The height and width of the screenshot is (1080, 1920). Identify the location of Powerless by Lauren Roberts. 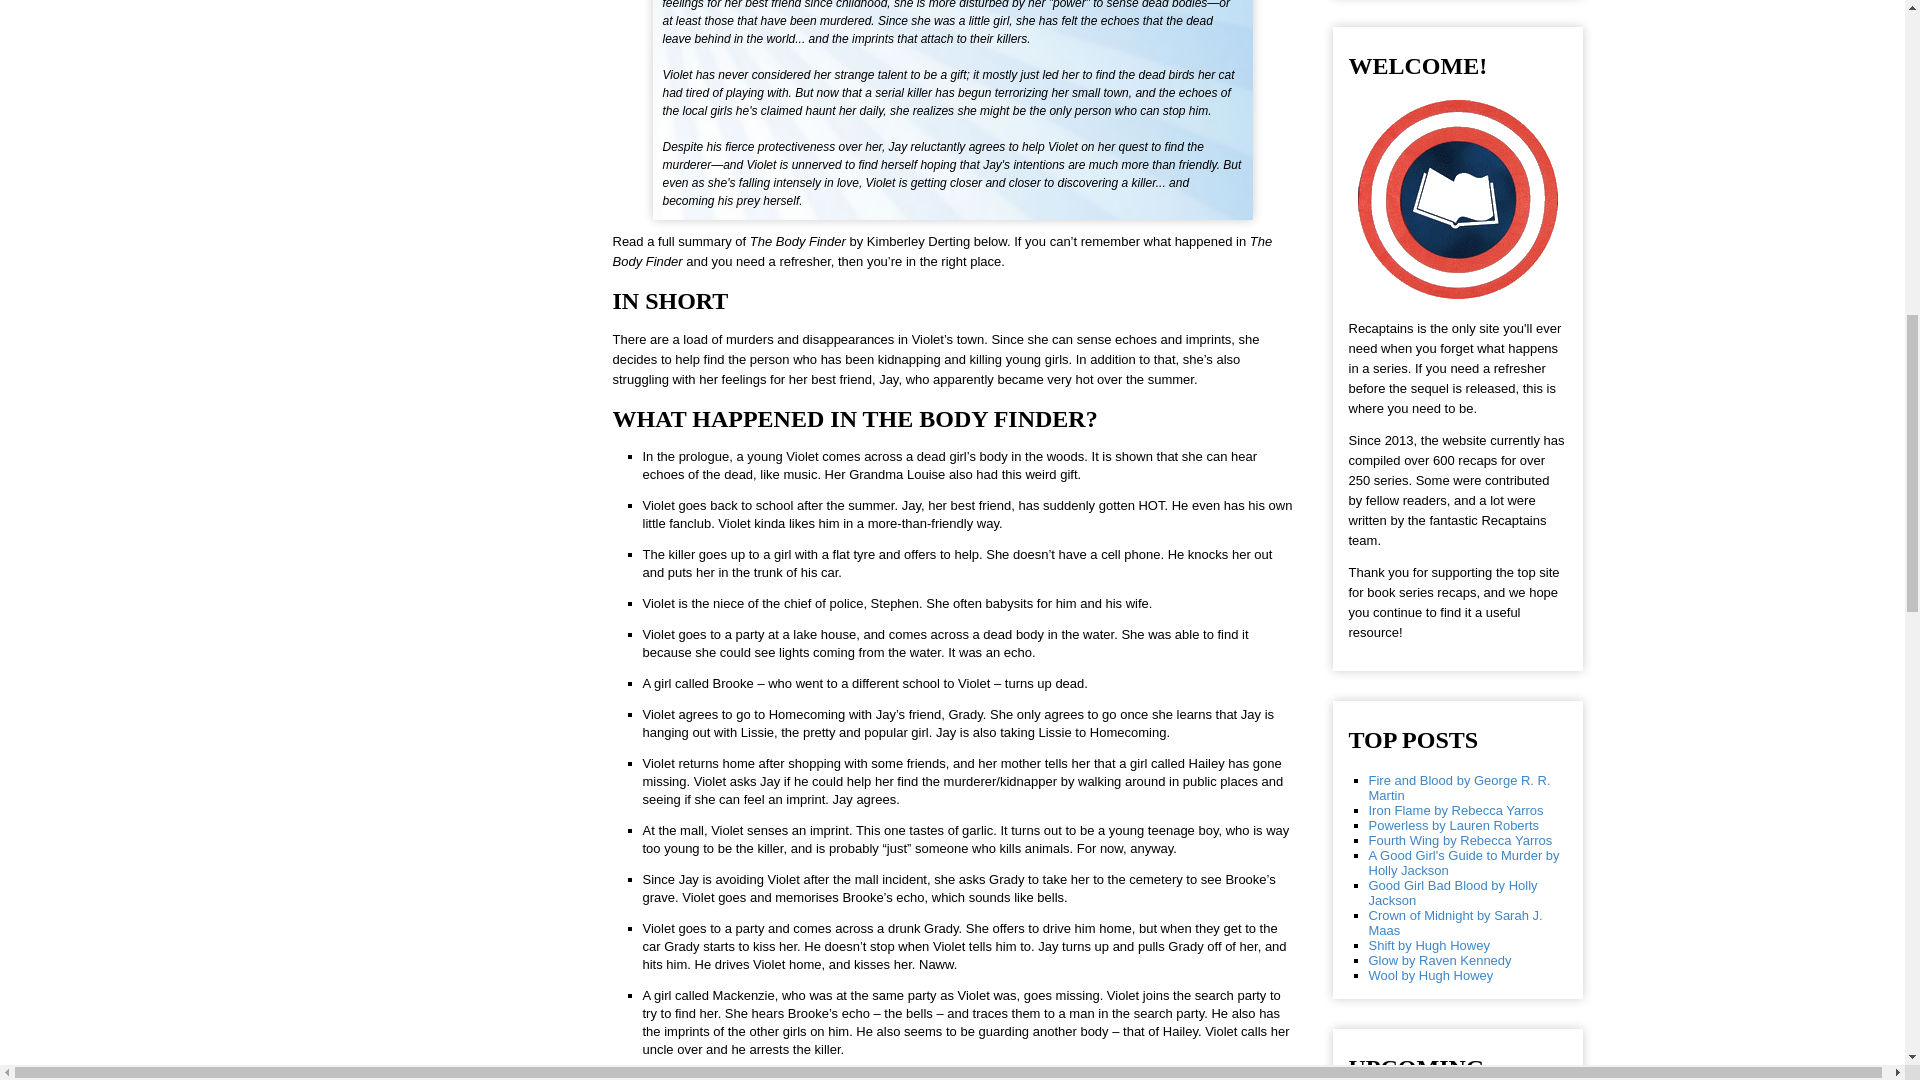
(1453, 824).